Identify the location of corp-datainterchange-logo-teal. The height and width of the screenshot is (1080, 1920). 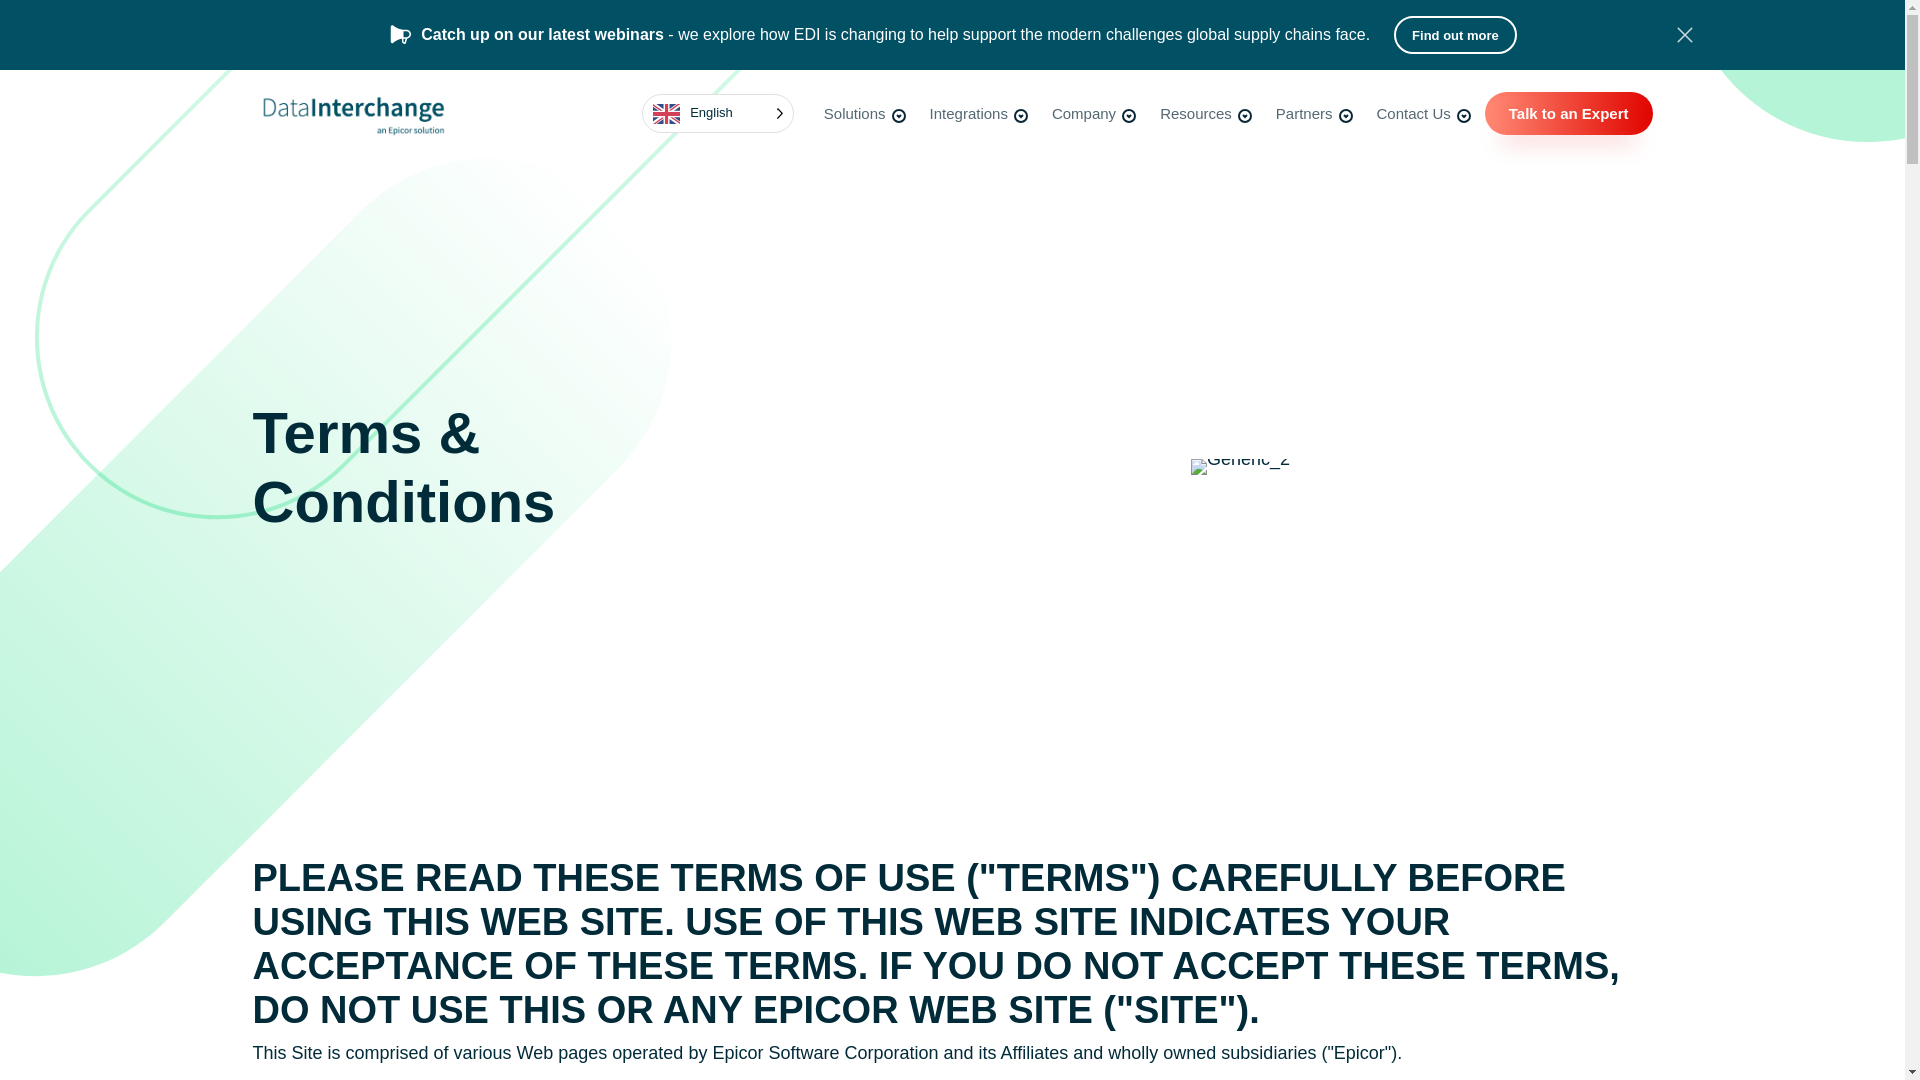
(351, 114).